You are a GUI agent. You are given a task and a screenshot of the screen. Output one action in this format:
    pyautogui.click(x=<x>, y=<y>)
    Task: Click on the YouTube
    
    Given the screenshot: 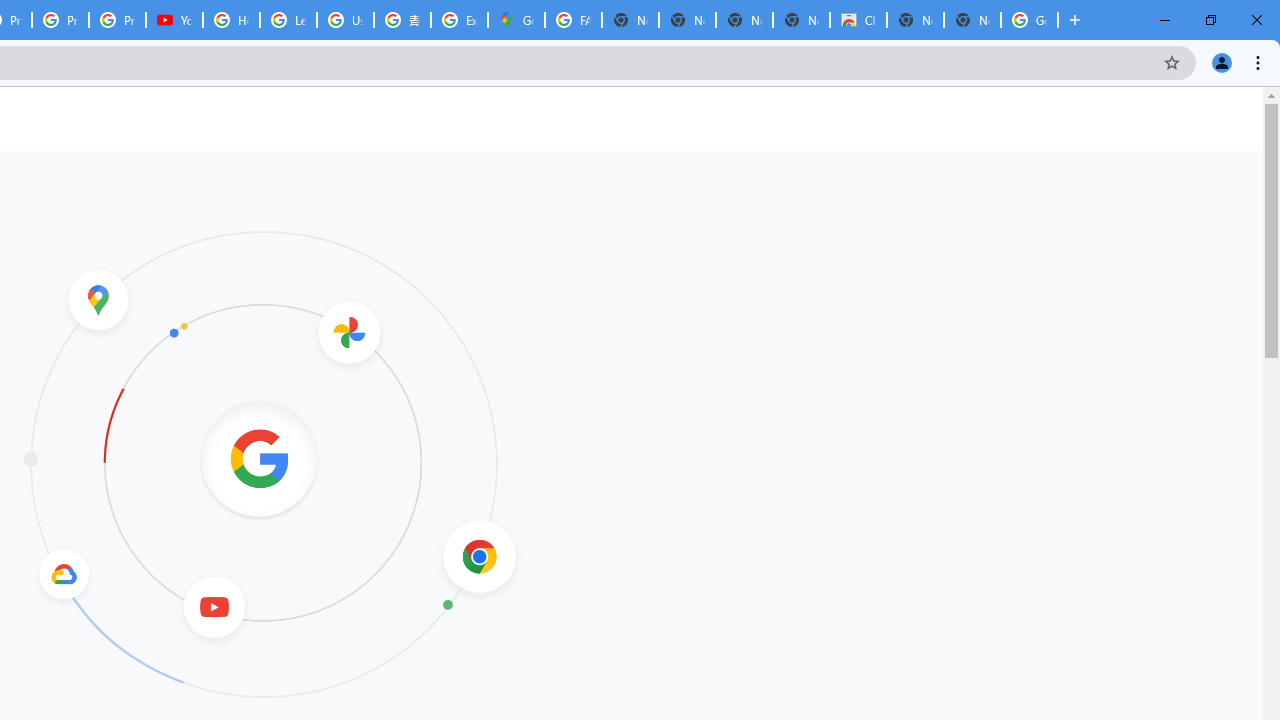 What is the action you would take?
    pyautogui.click(x=174, y=20)
    